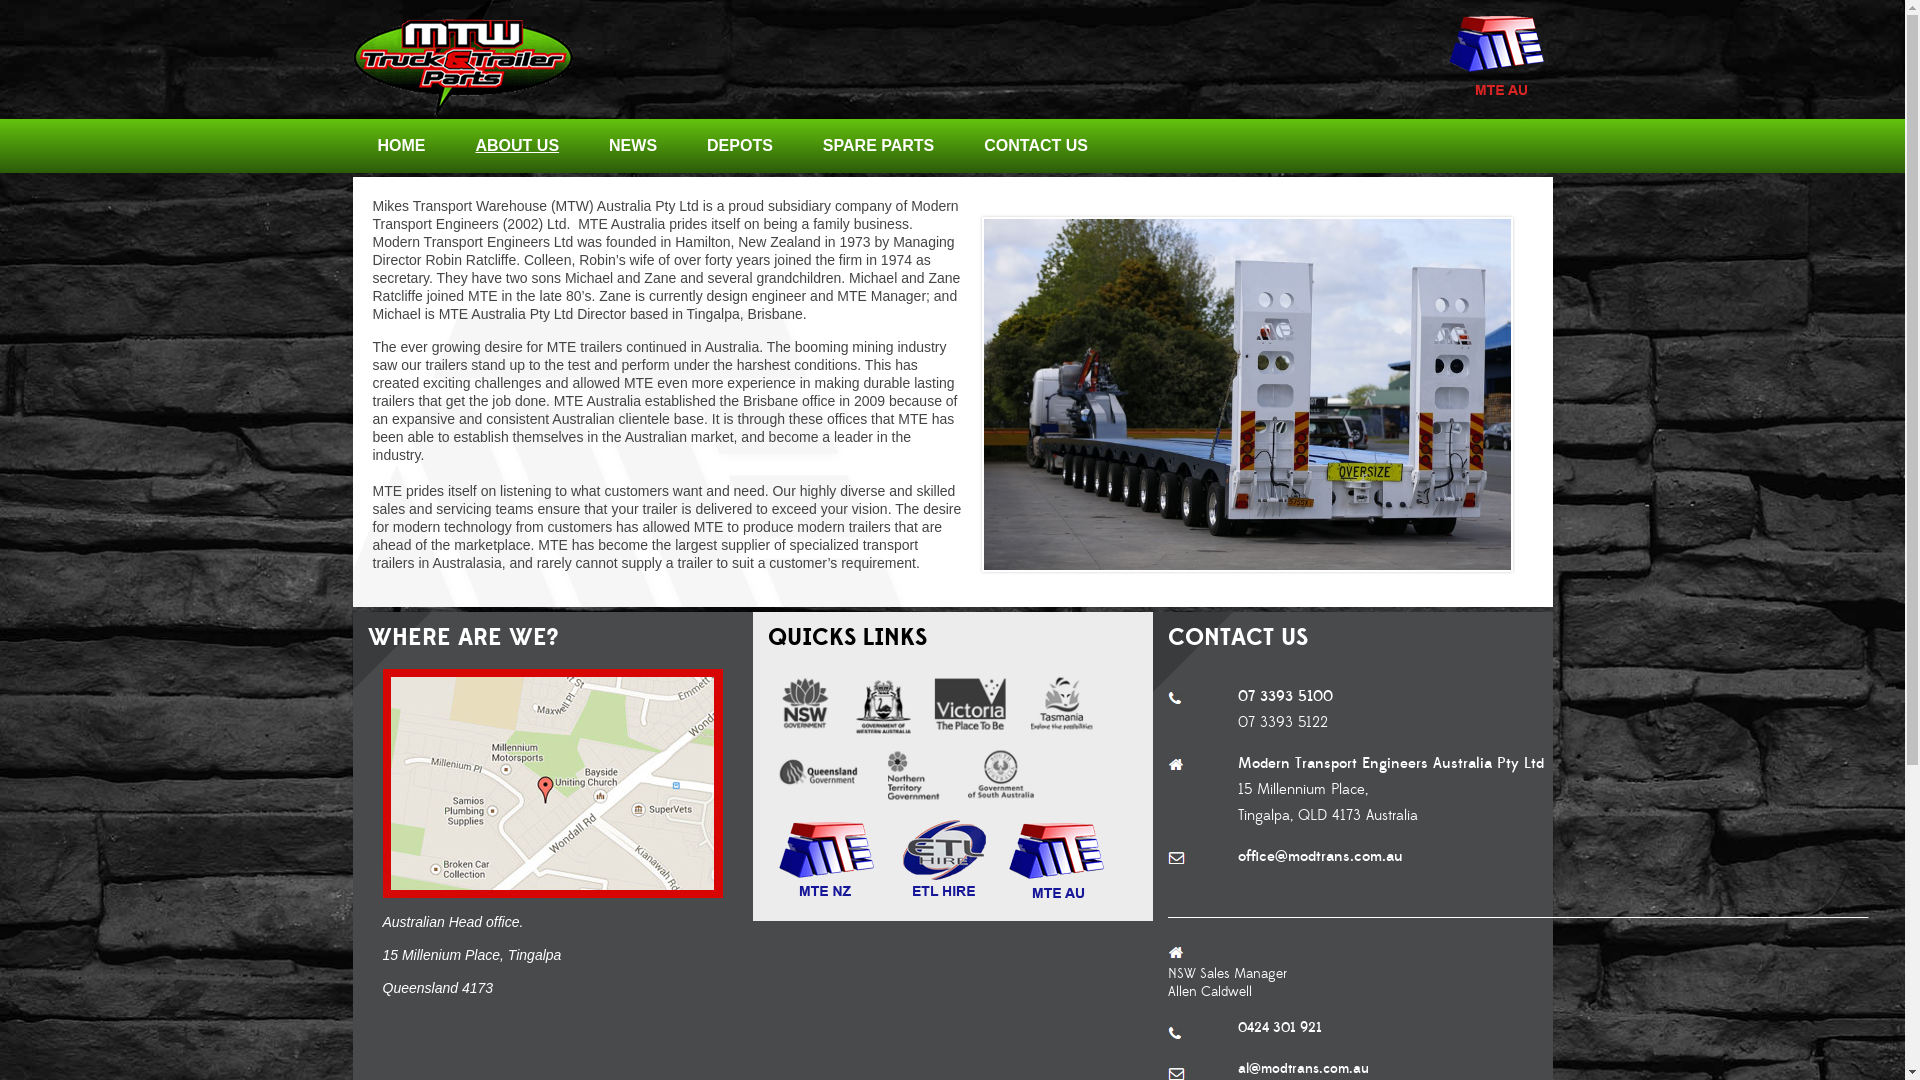 The width and height of the screenshot is (1920, 1080). Describe the element at coordinates (517, 146) in the screenshot. I see `ABOUT US` at that location.